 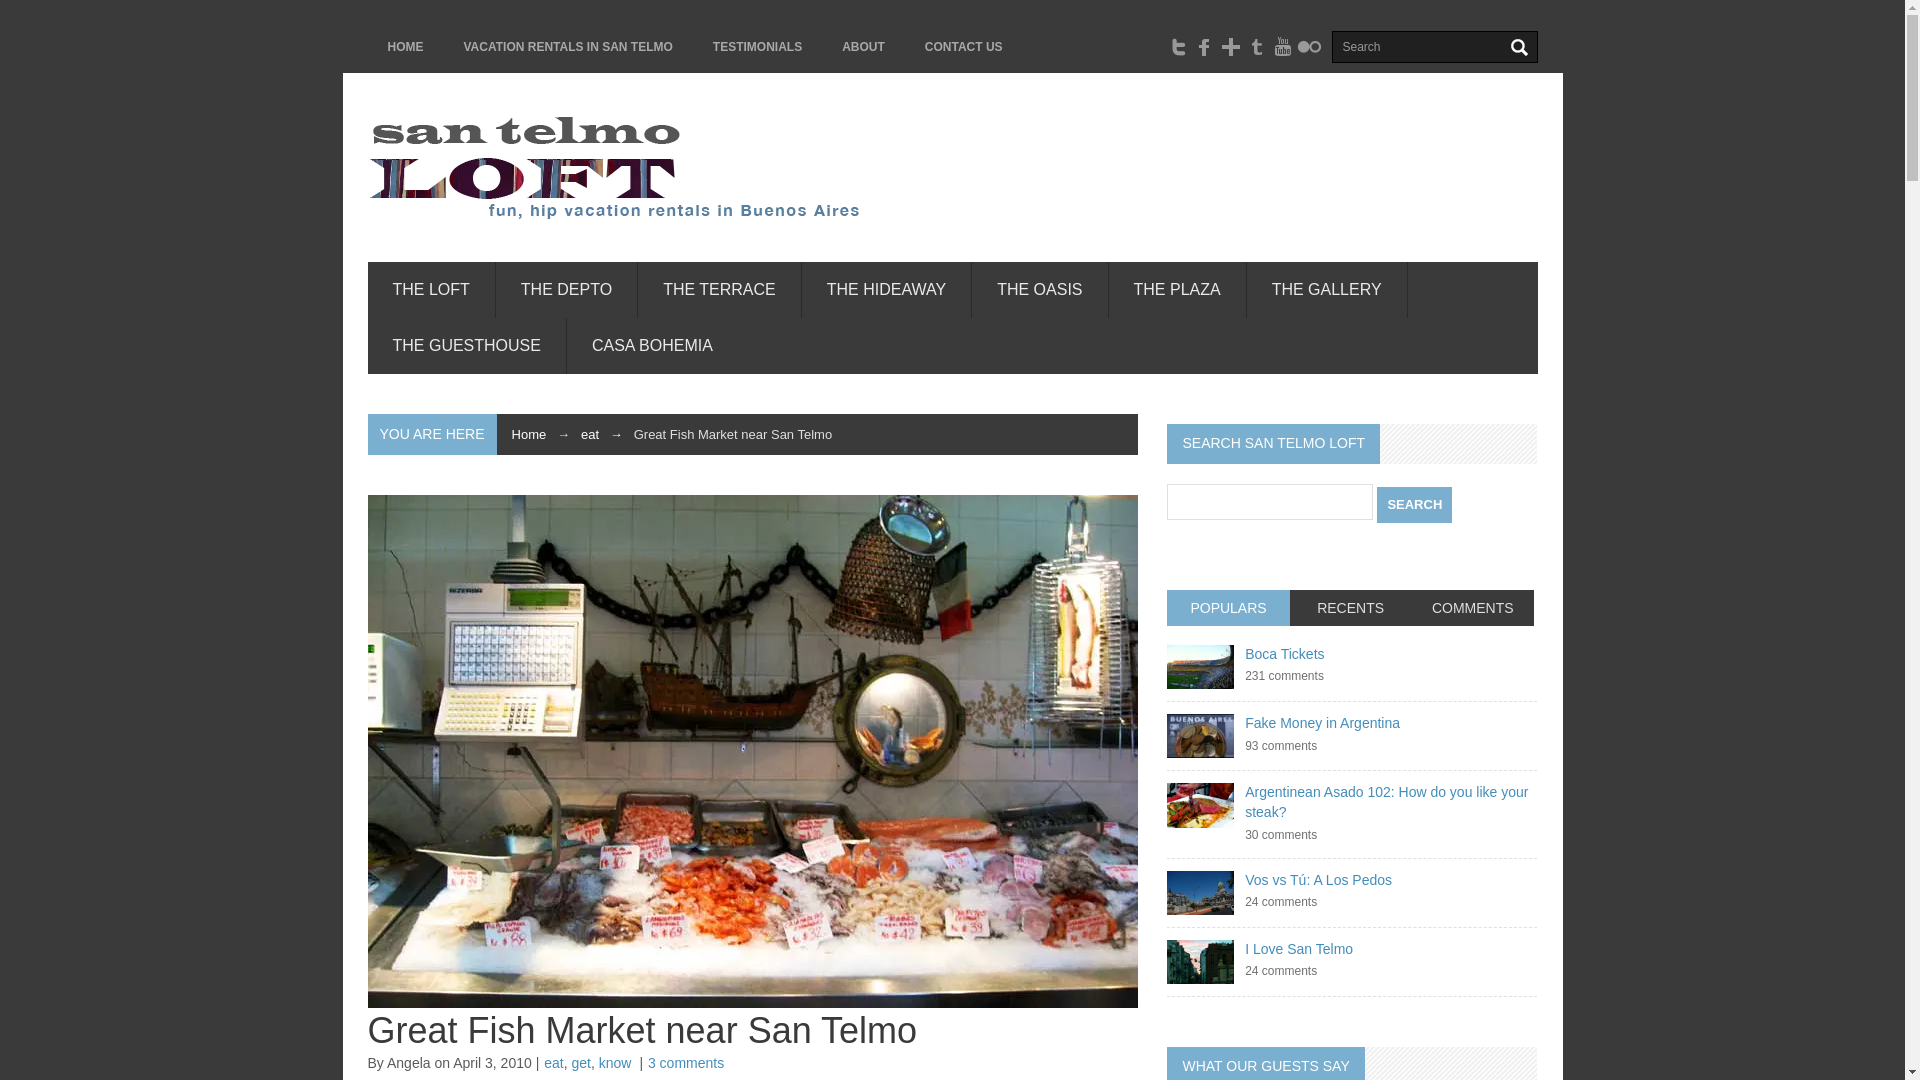 I want to click on THE OASIS, so click(x=1039, y=290).